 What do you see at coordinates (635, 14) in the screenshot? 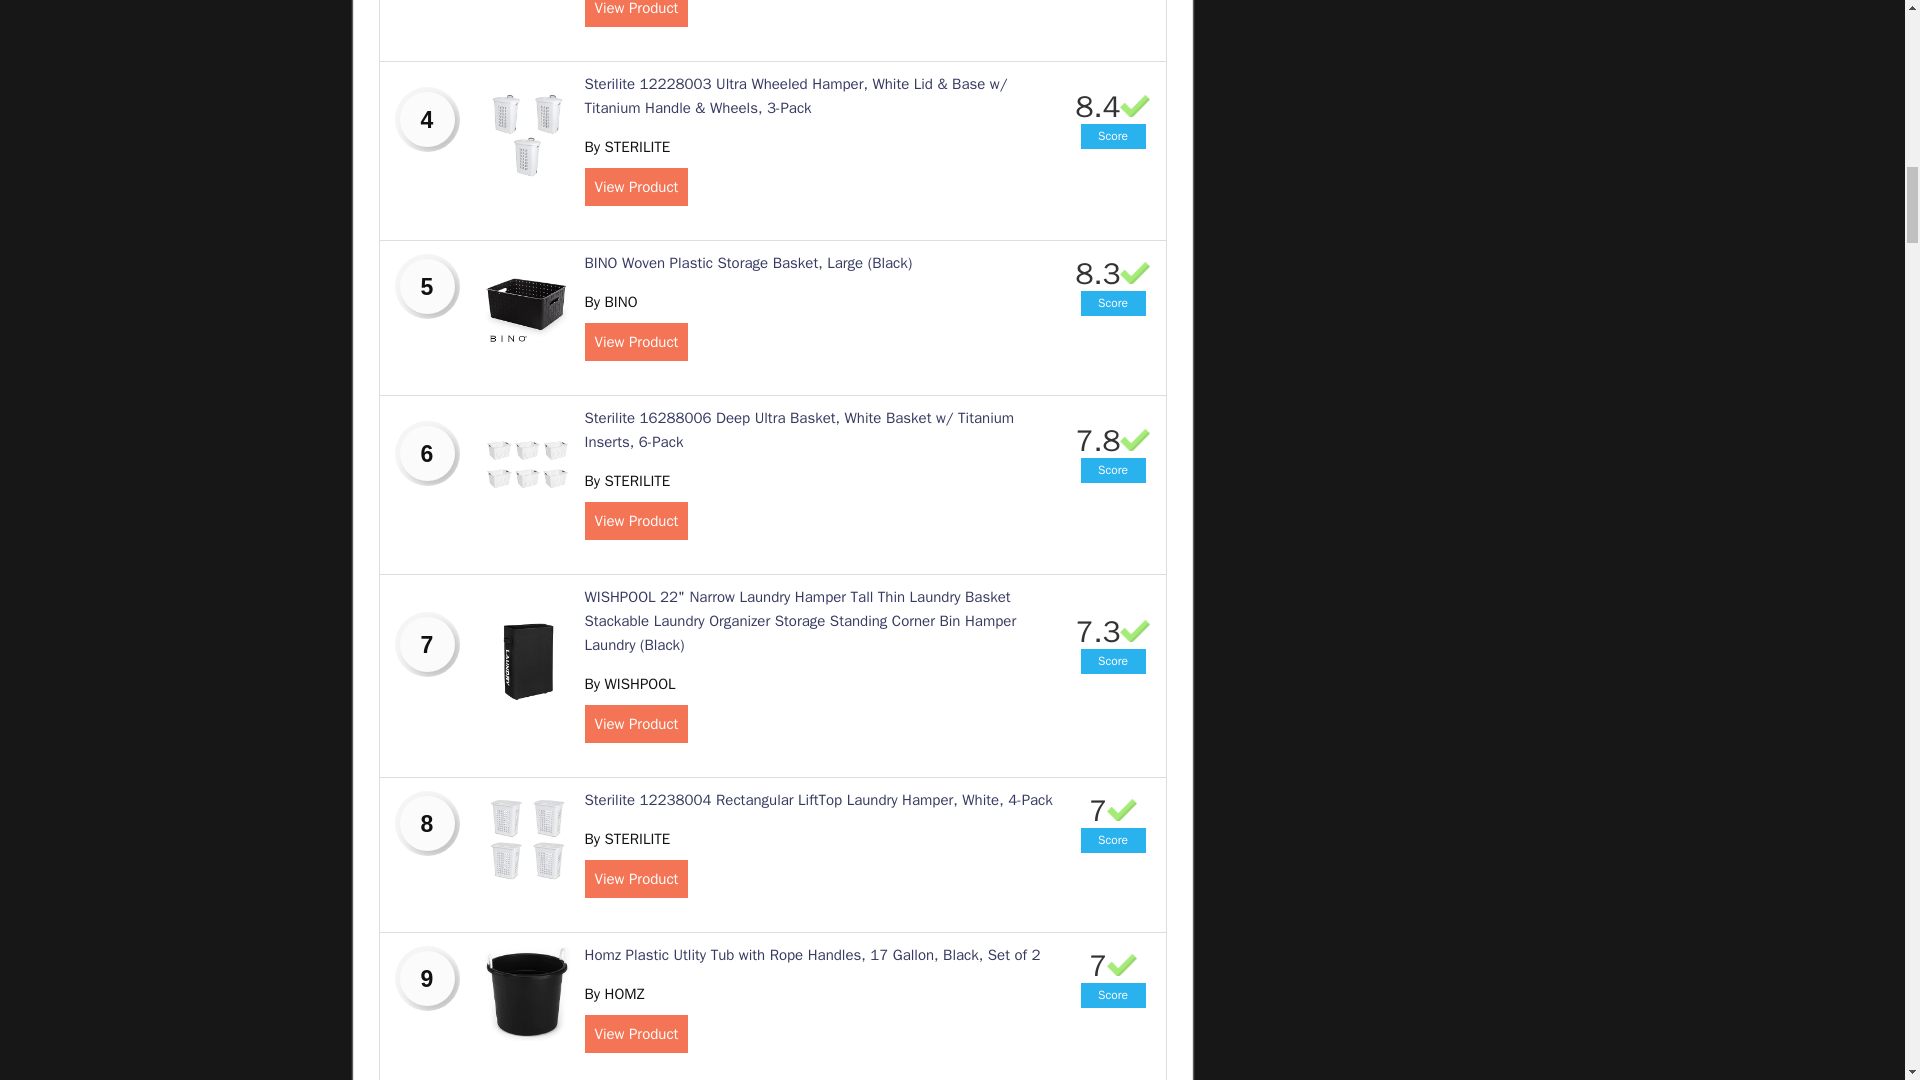
I see `View Product` at bounding box center [635, 14].